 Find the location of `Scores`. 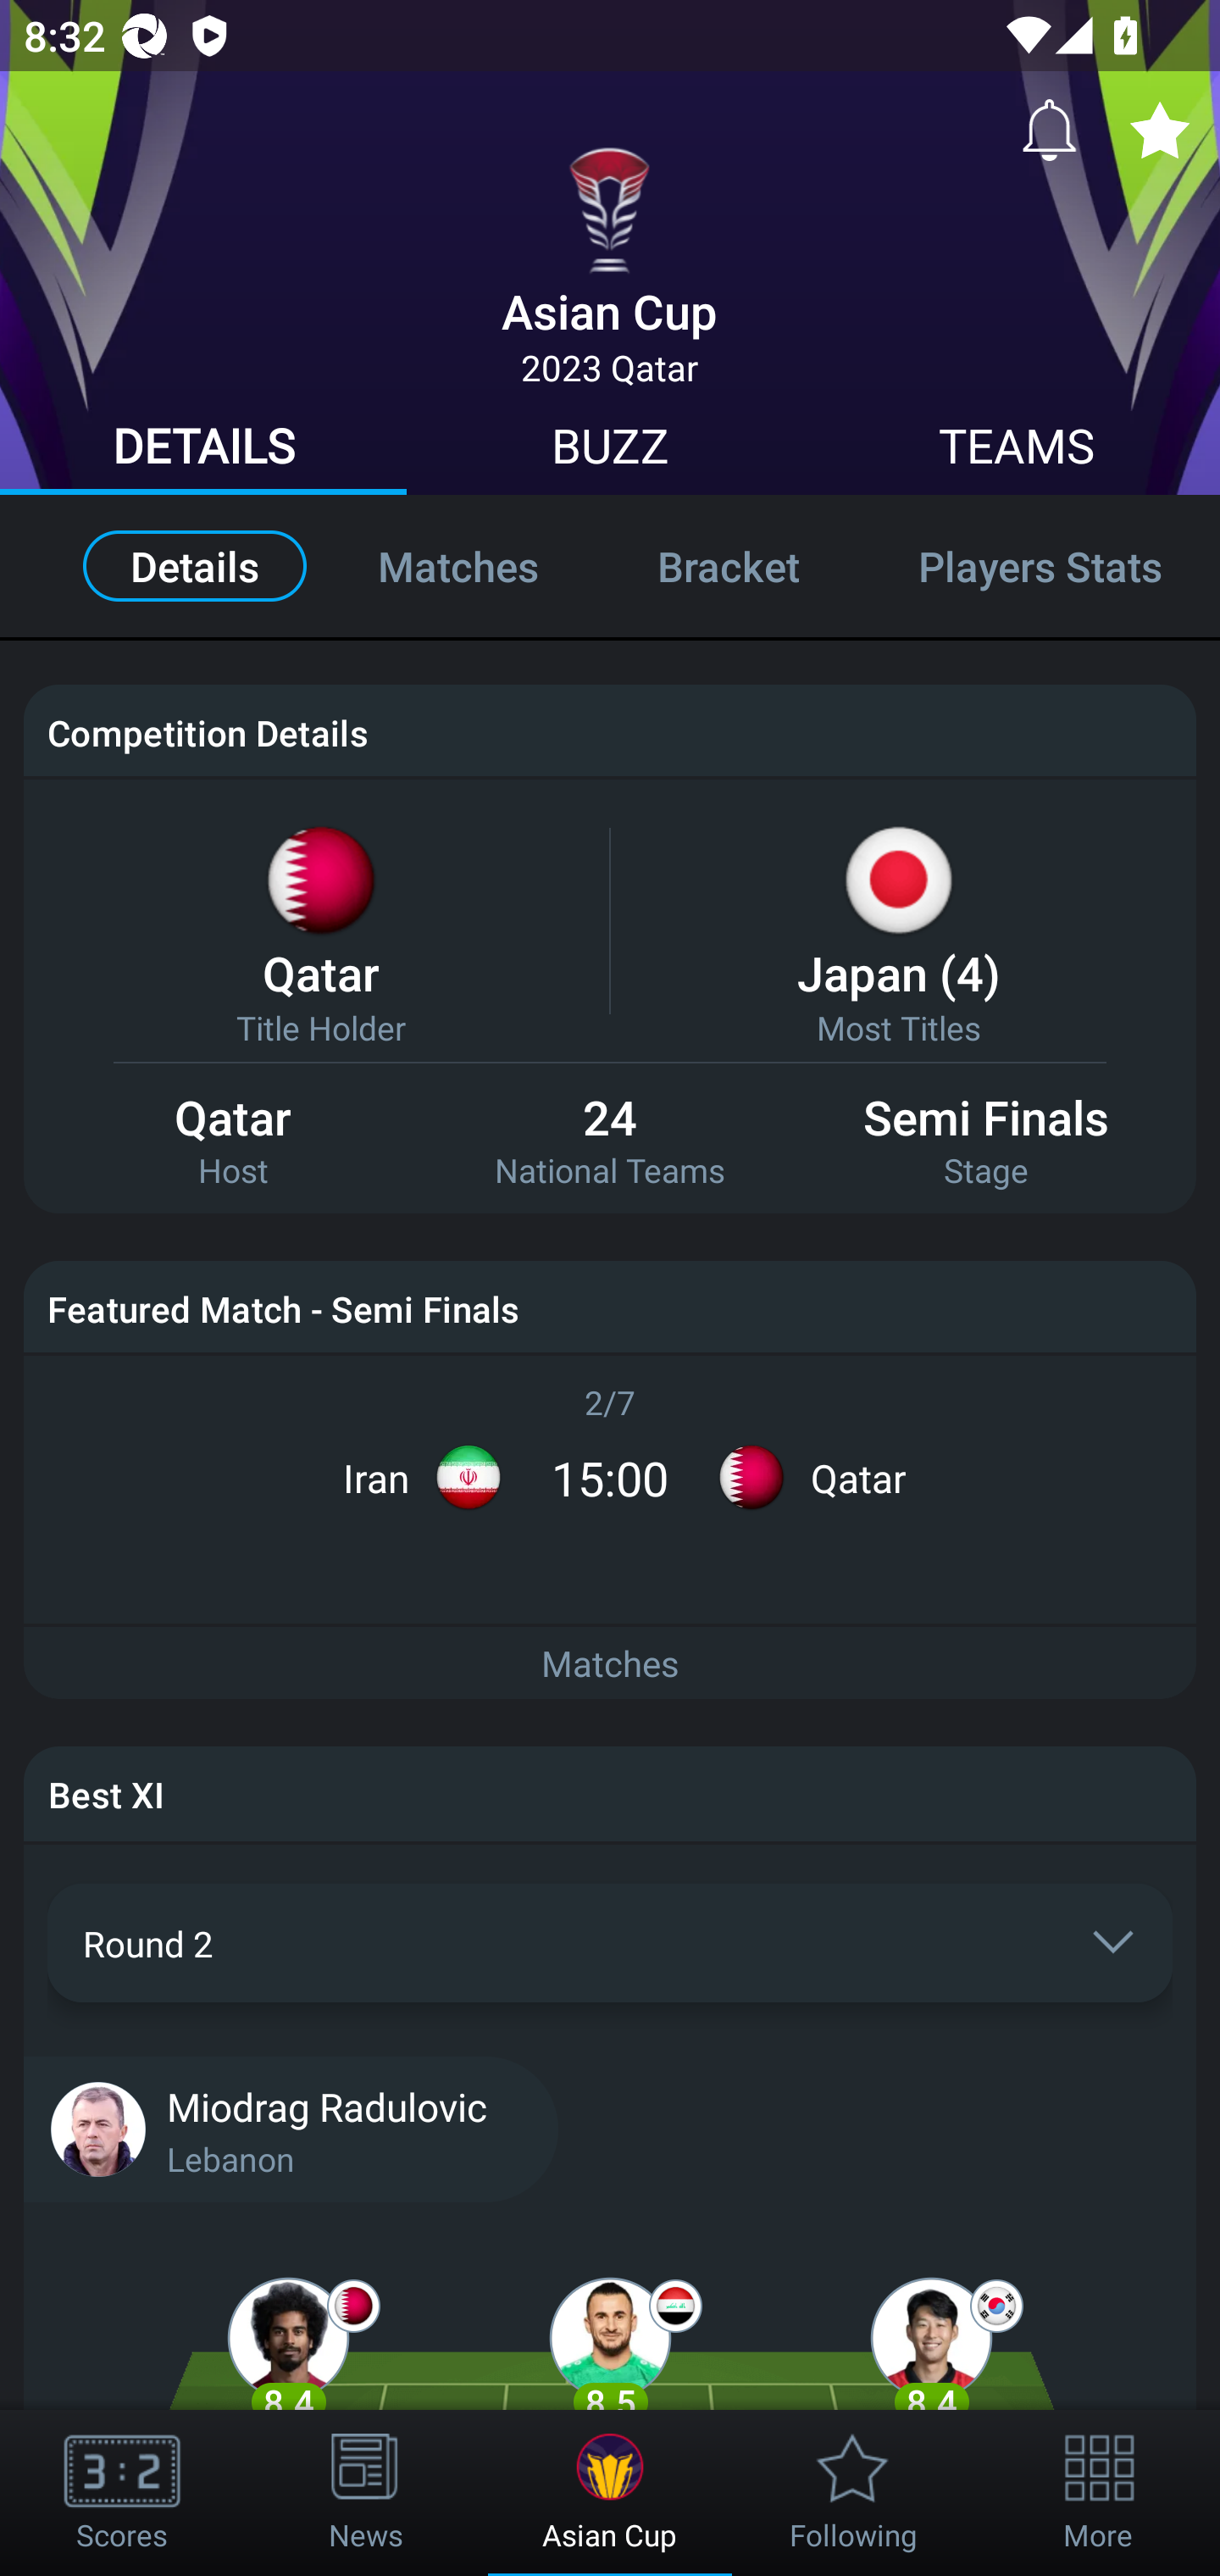

Scores is located at coordinates (122, 2493).